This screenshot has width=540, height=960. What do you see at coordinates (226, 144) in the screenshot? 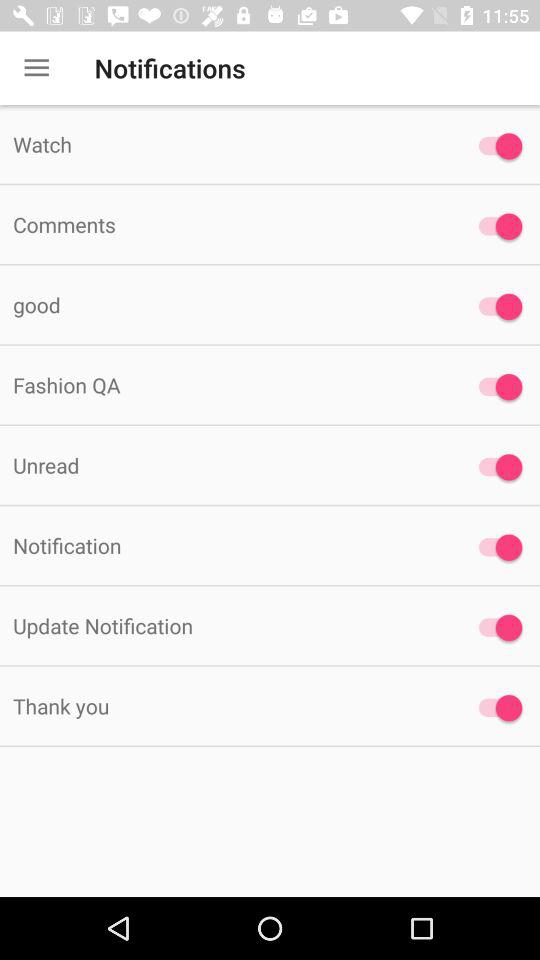
I see `turn on icon above the comments` at bounding box center [226, 144].